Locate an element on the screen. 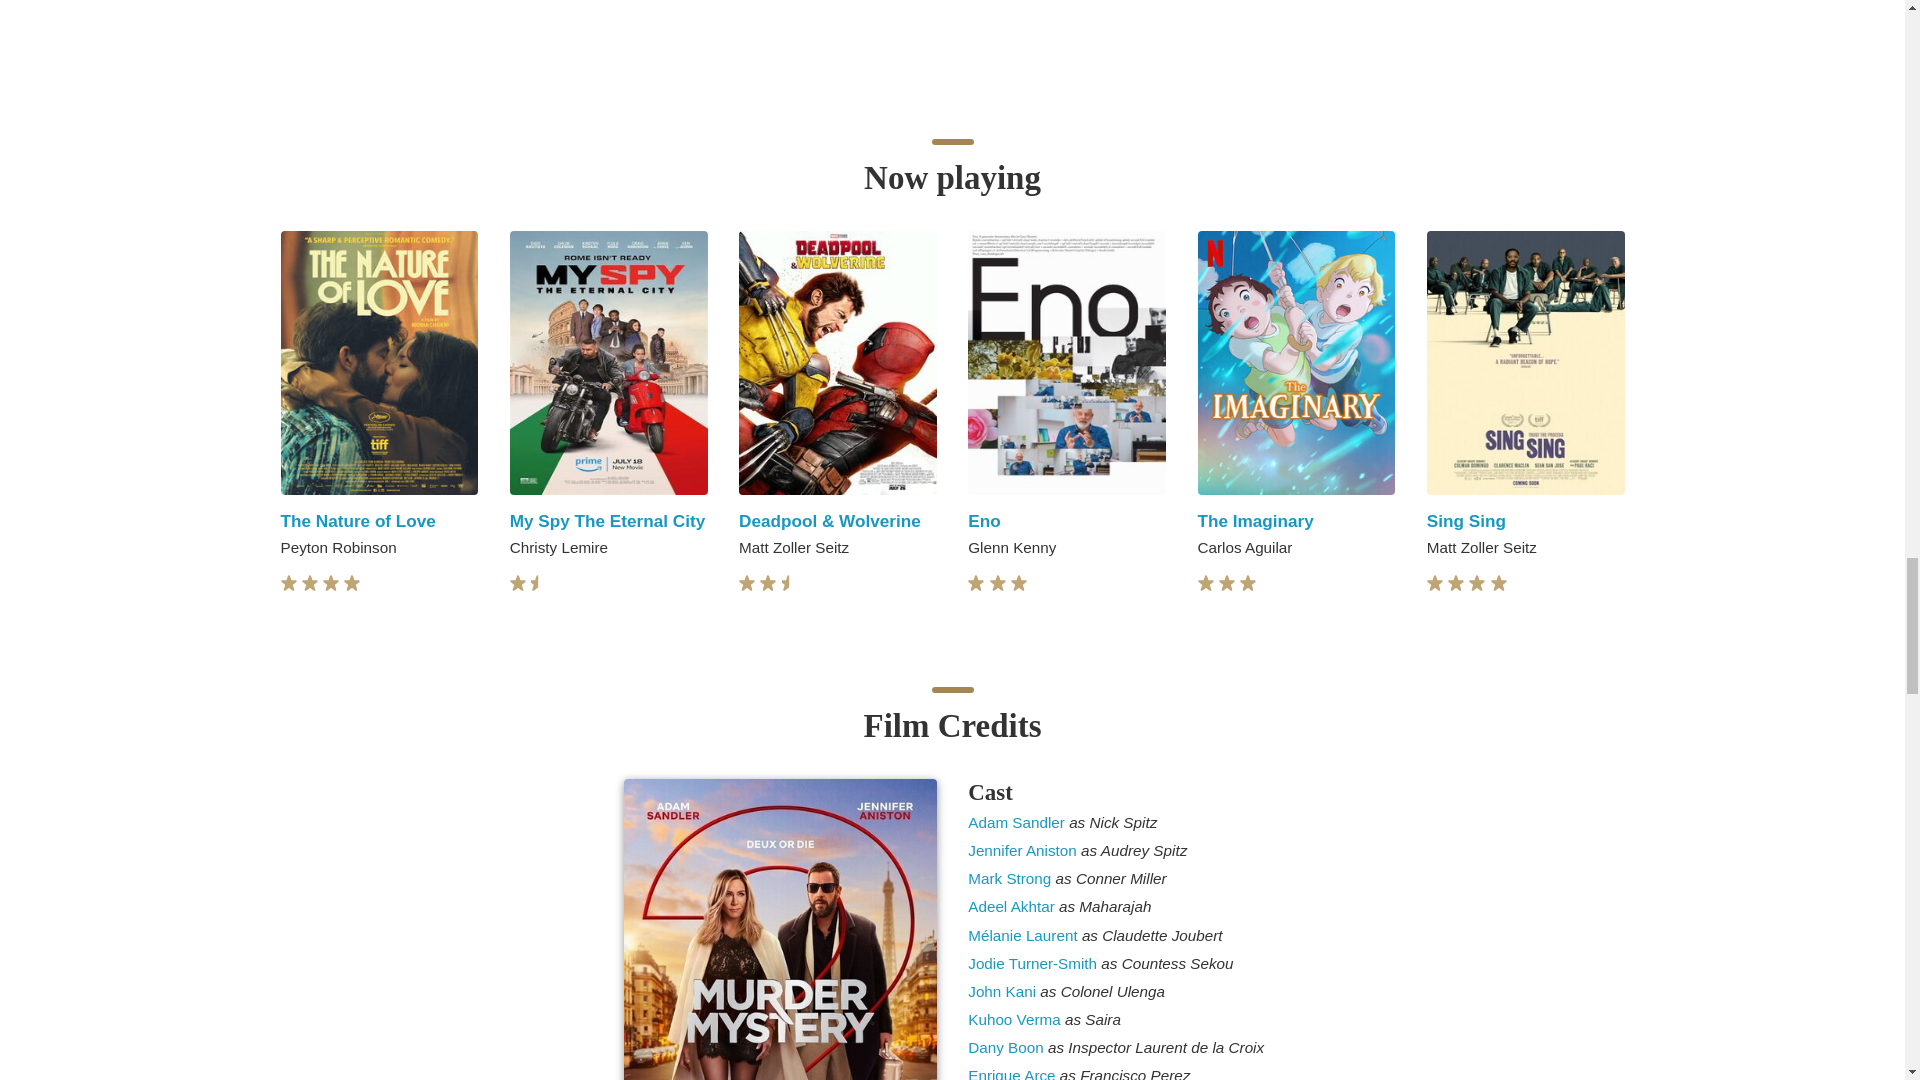  The Nature of Love is located at coordinates (358, 520).